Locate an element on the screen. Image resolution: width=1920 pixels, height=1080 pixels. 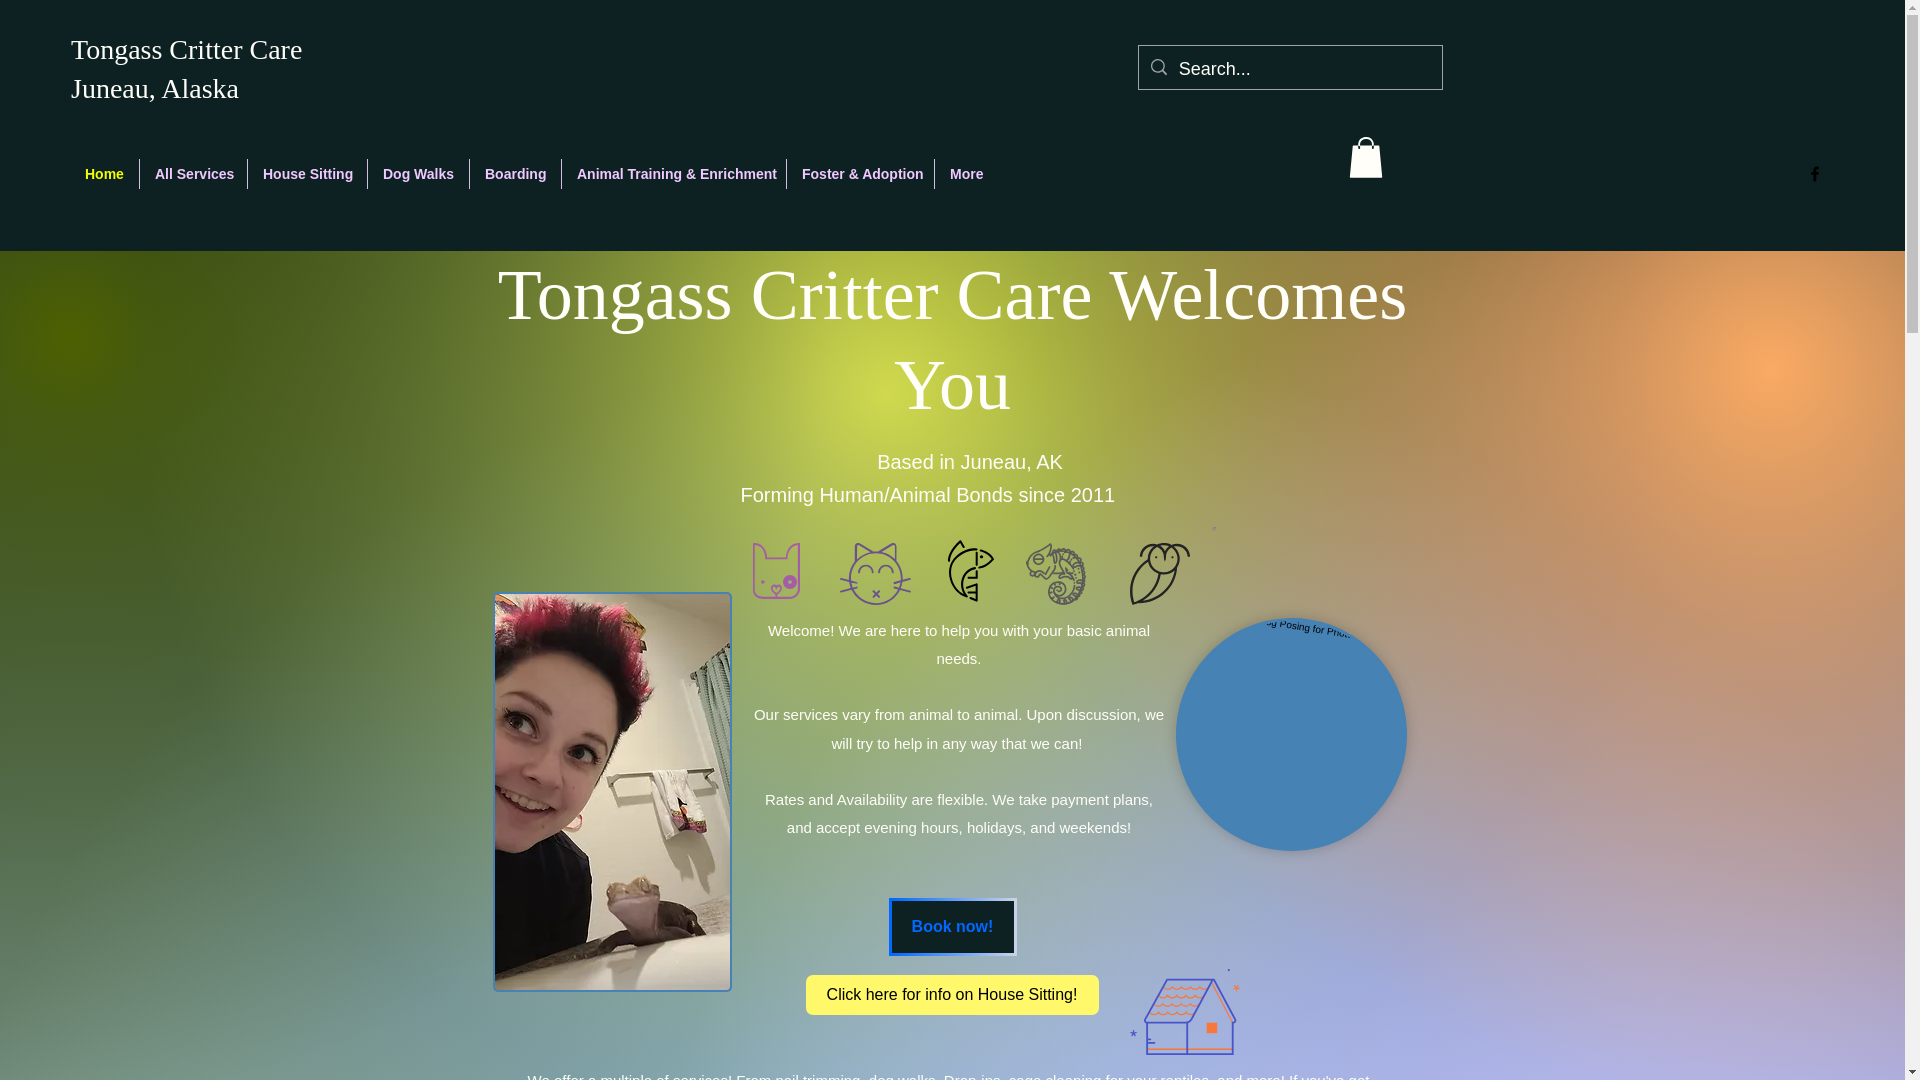
Dog Walks is located at coordinates (418, 174).